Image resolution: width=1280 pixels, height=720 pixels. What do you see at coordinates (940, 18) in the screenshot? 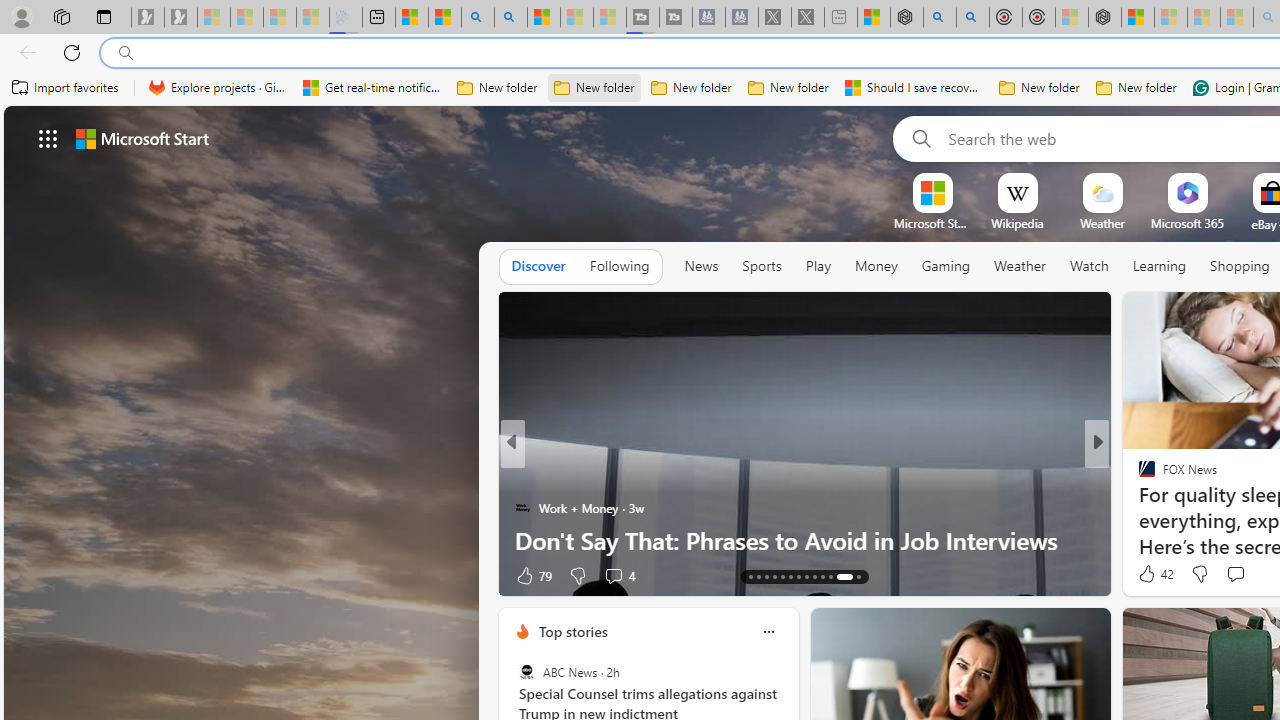
I see `poe - Search` at bounding box center [940, 18].